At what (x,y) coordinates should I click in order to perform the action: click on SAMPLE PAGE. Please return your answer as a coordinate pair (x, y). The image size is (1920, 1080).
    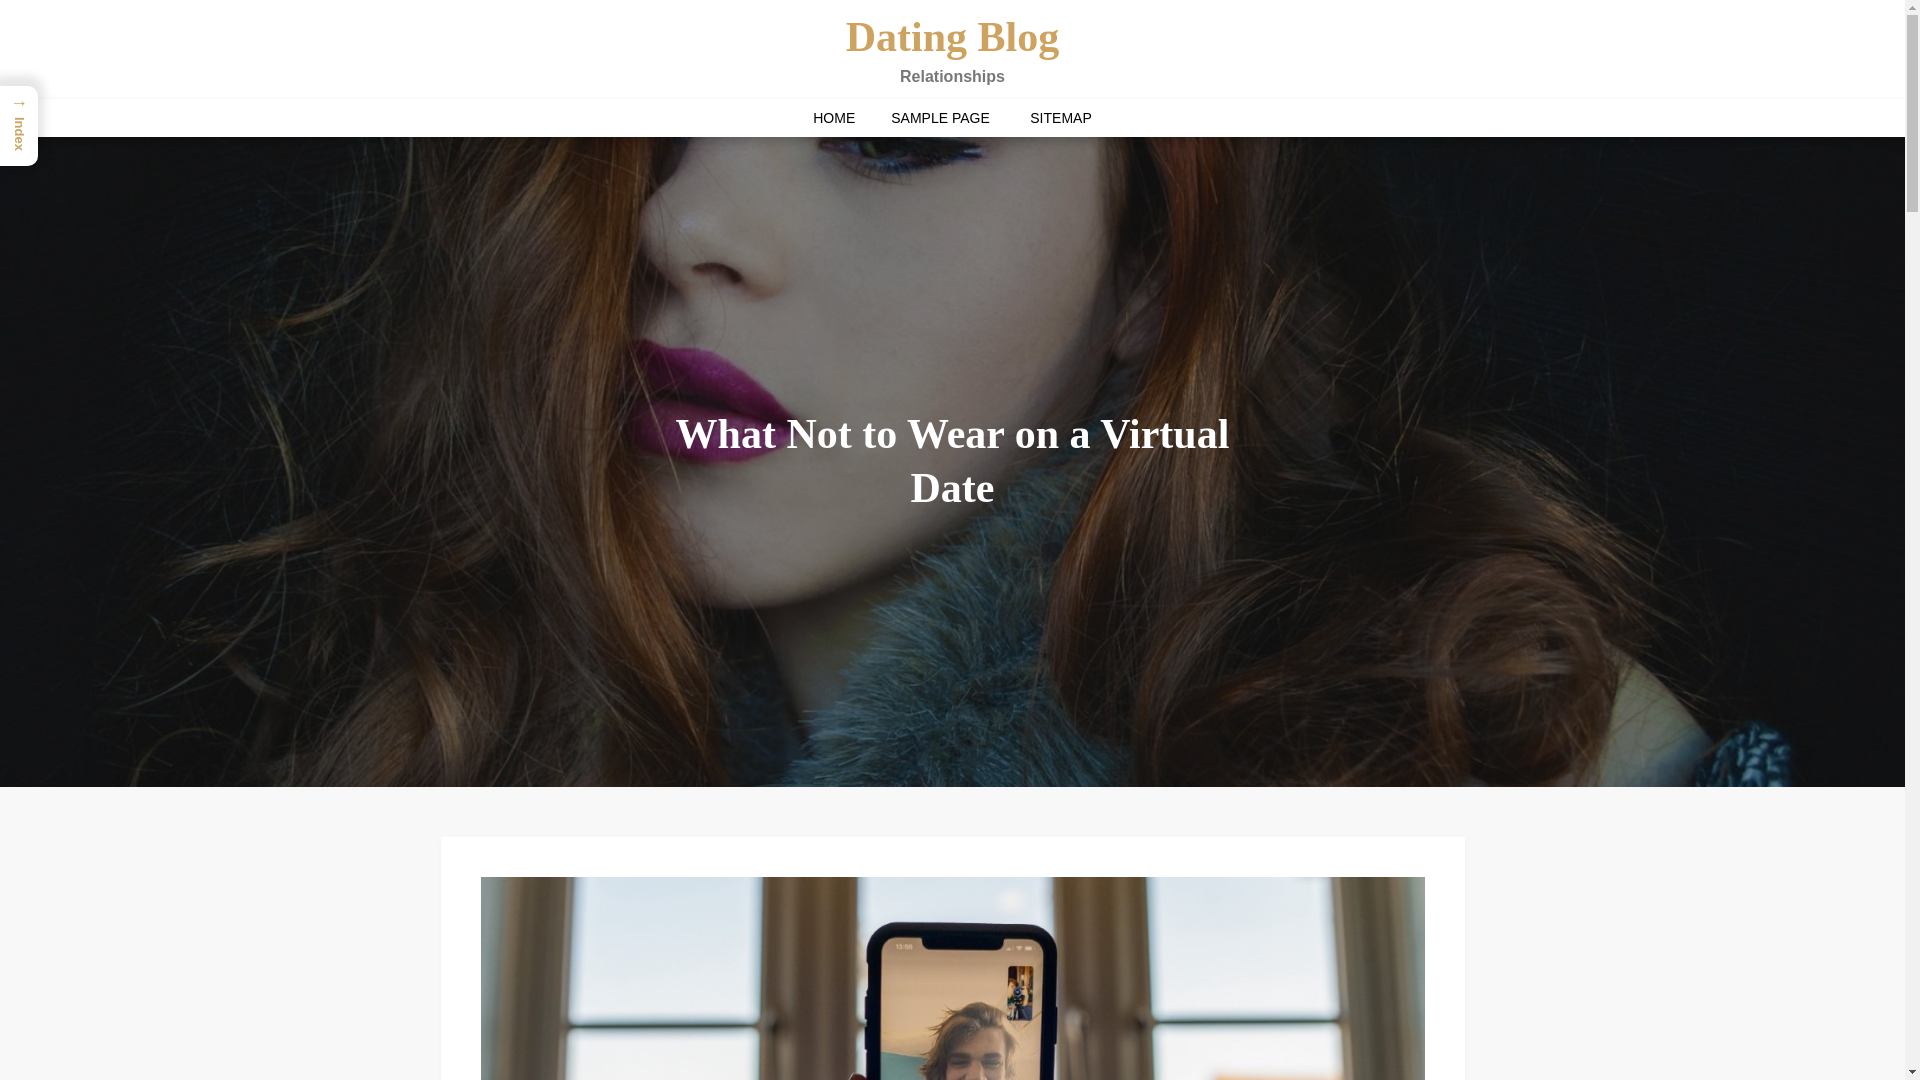
    Looking at the image, I should click on (940, 118).